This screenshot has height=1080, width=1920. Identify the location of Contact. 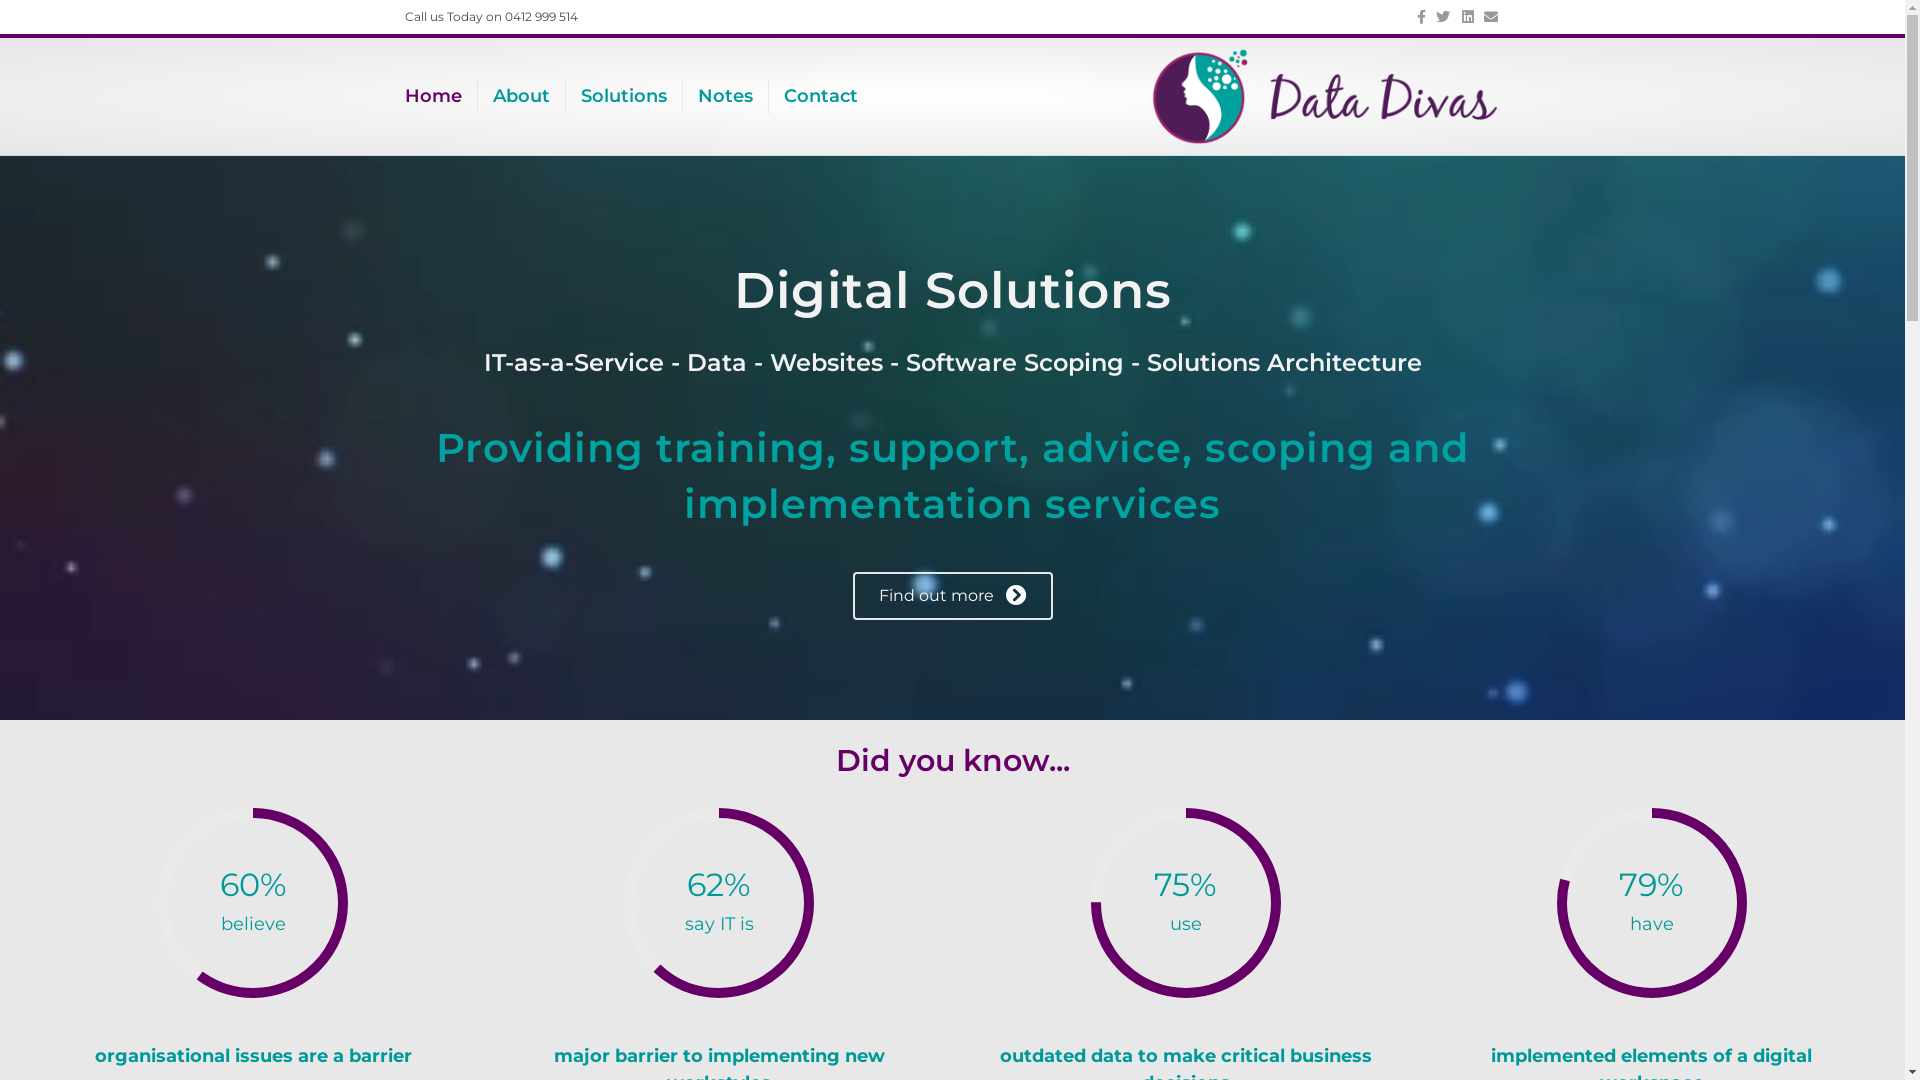
(821, 96).